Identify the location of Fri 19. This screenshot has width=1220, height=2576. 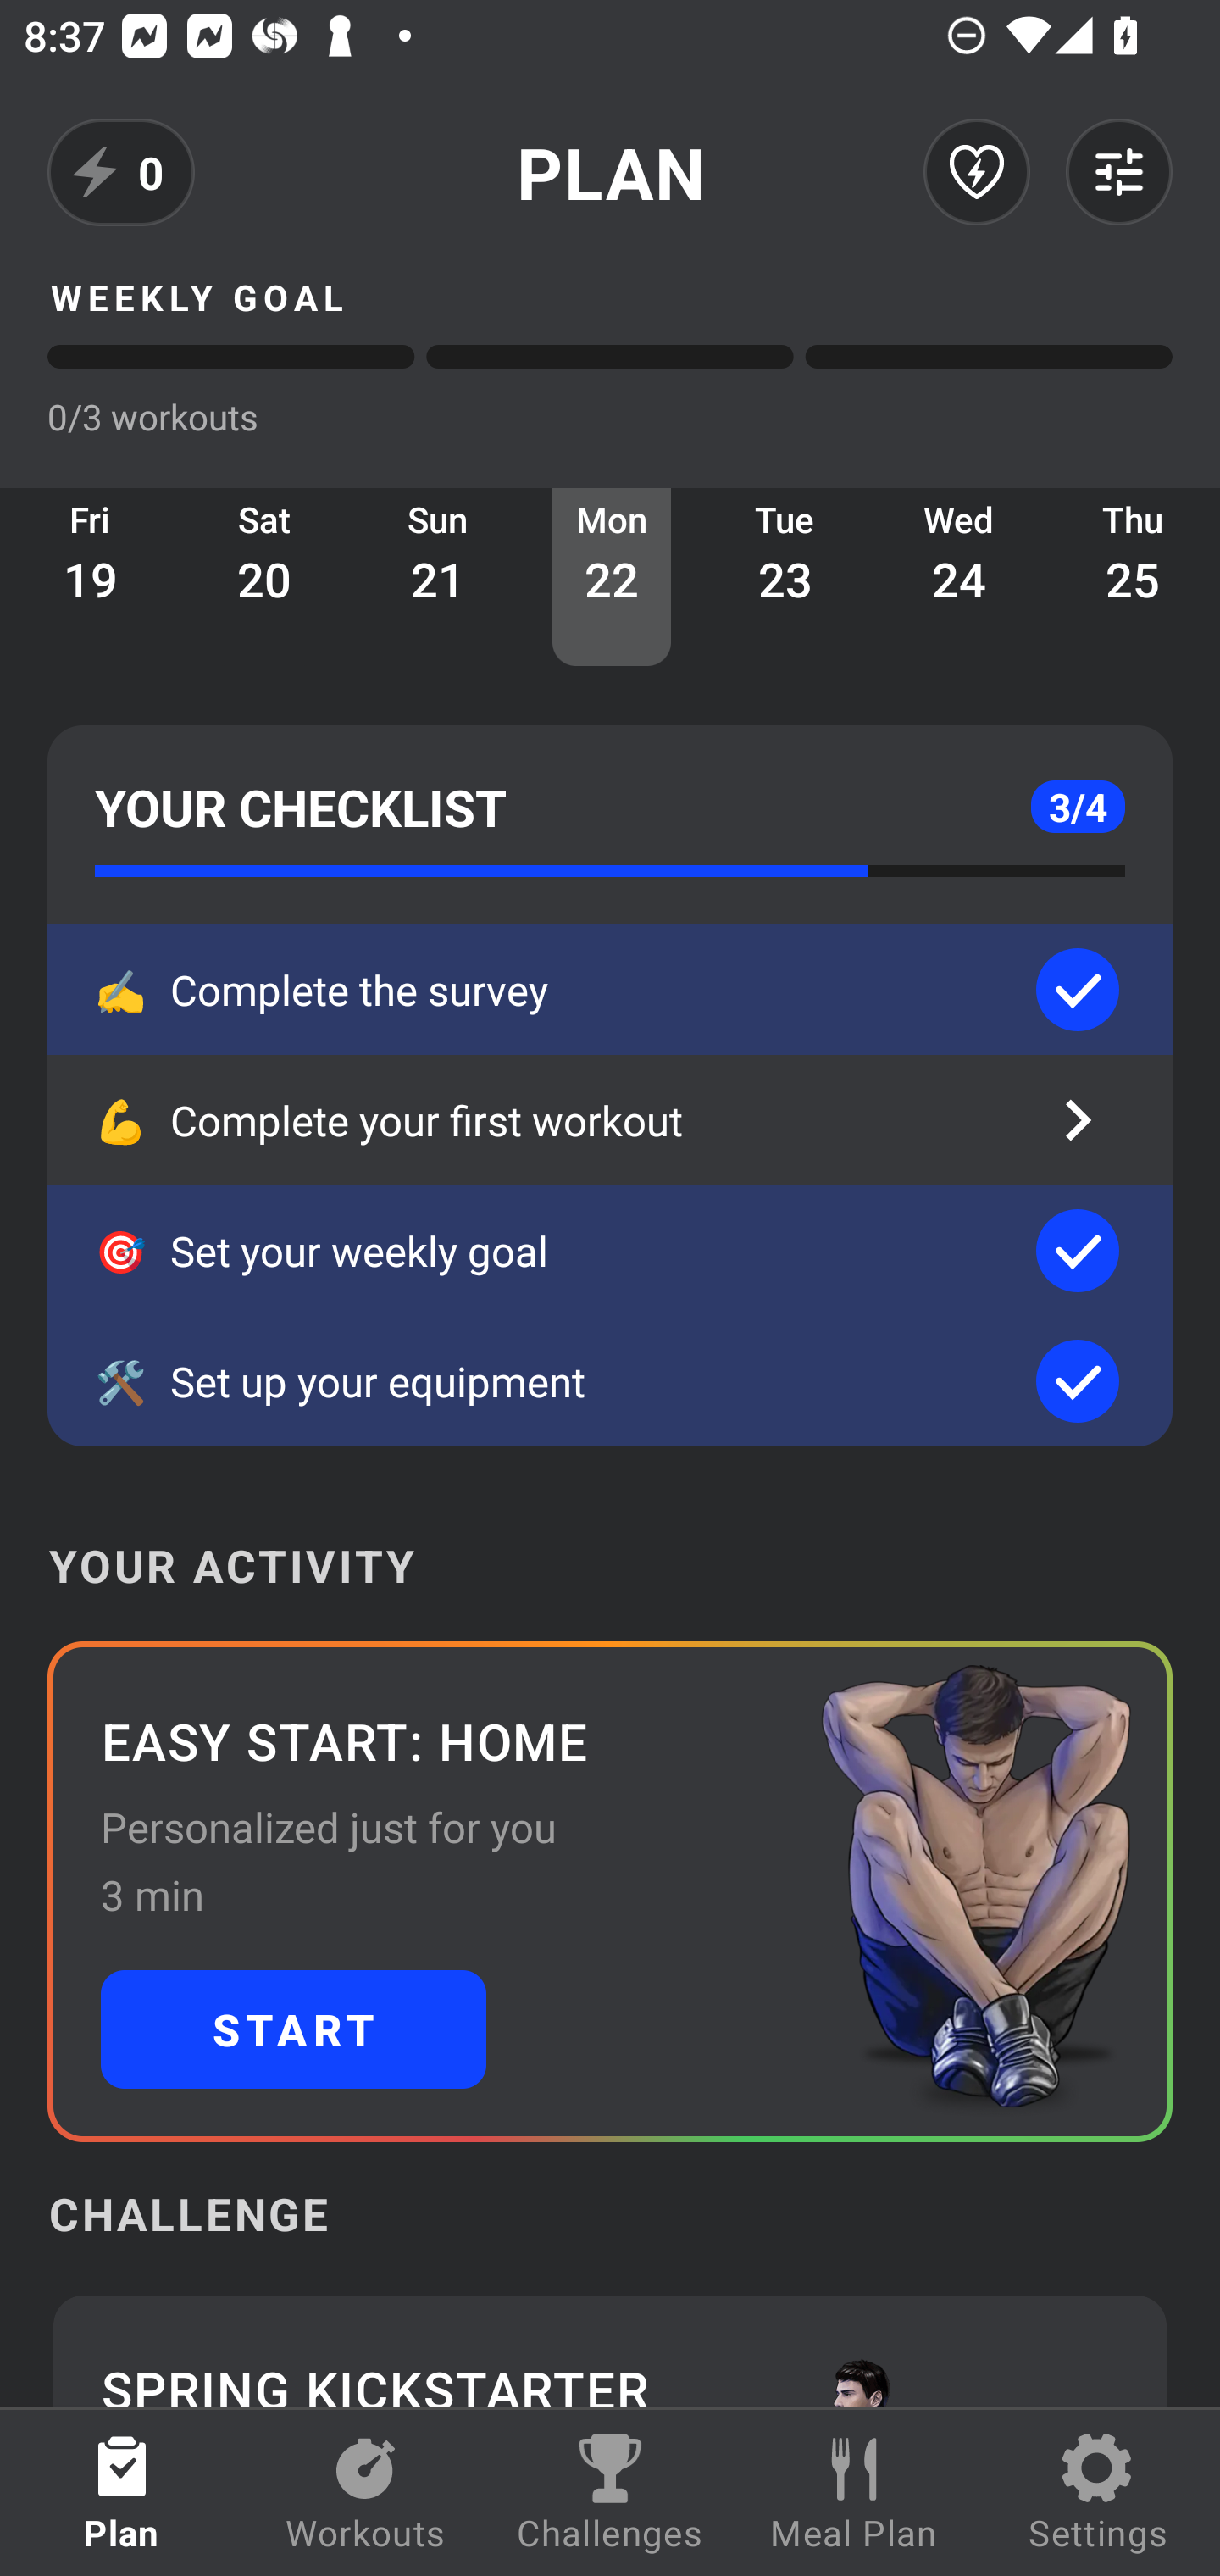
(91, 576).